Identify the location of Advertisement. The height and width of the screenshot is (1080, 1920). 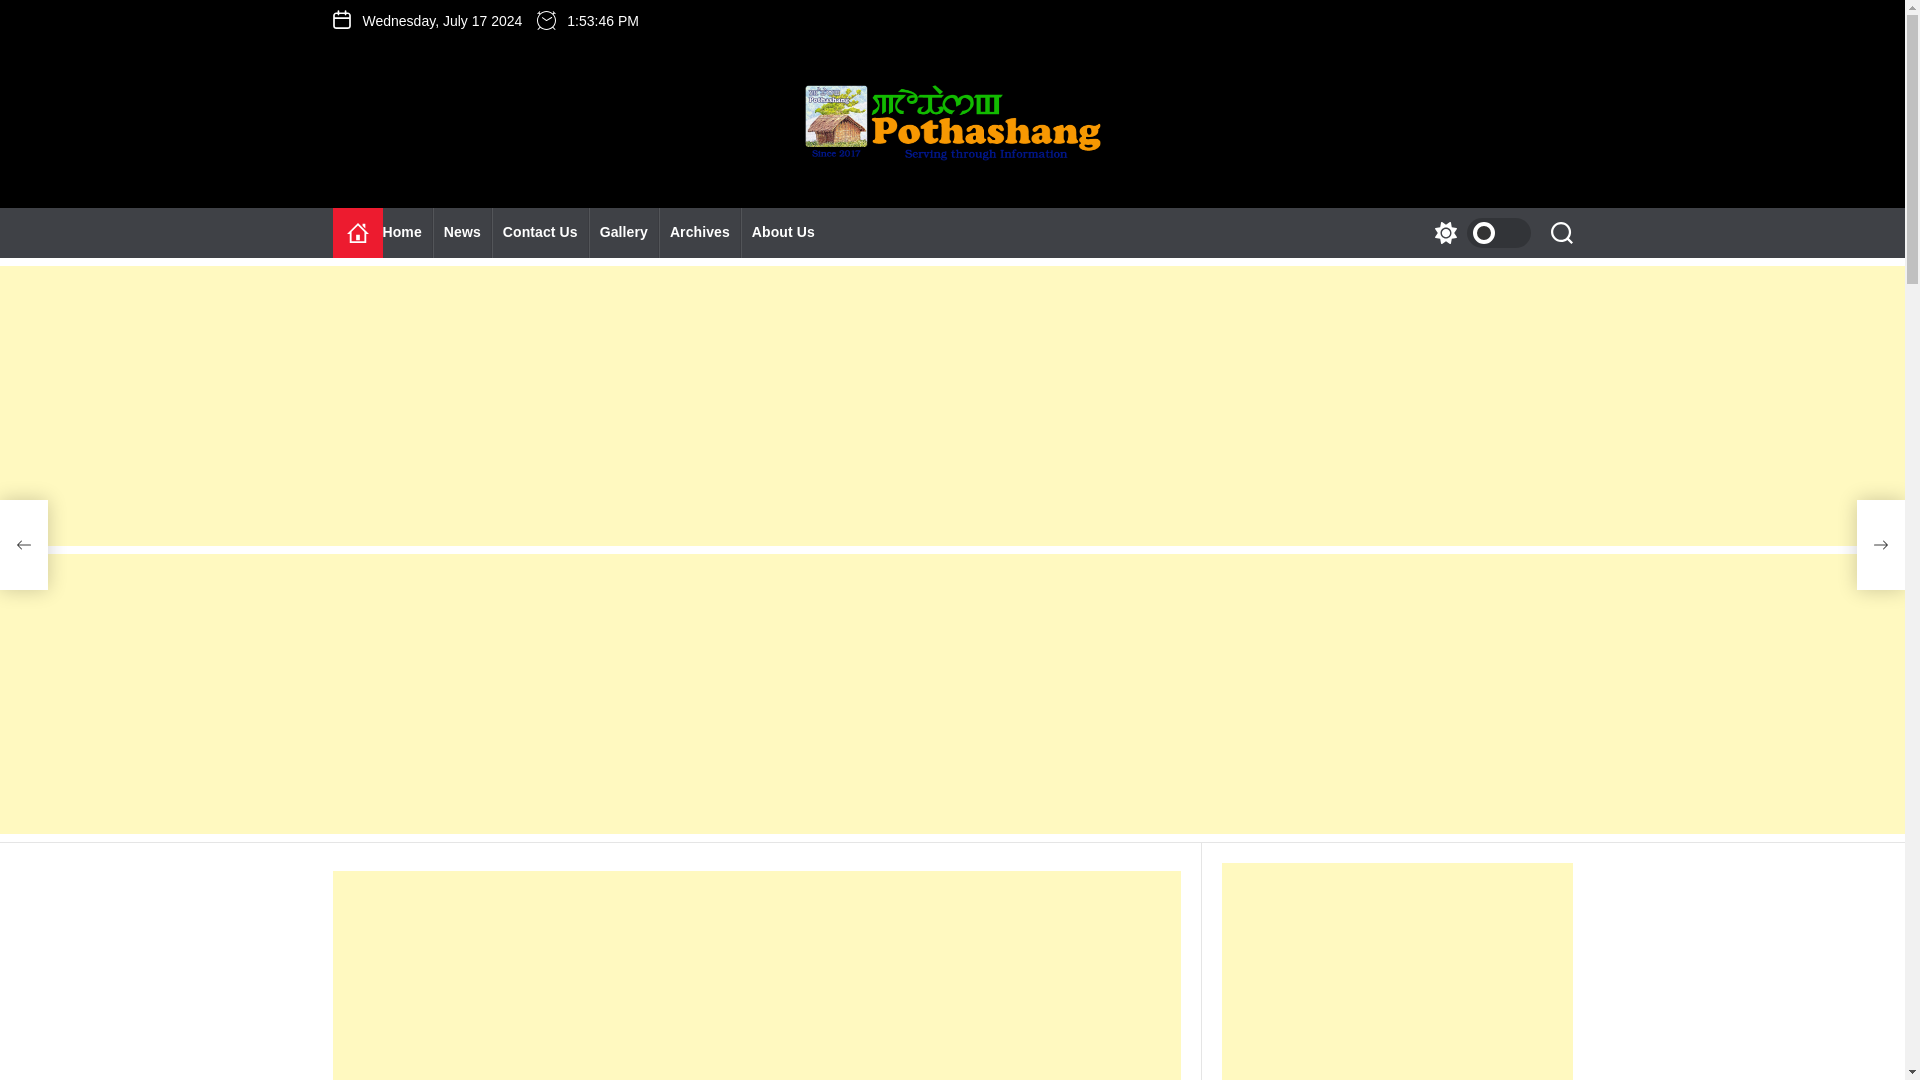
(756, 975).